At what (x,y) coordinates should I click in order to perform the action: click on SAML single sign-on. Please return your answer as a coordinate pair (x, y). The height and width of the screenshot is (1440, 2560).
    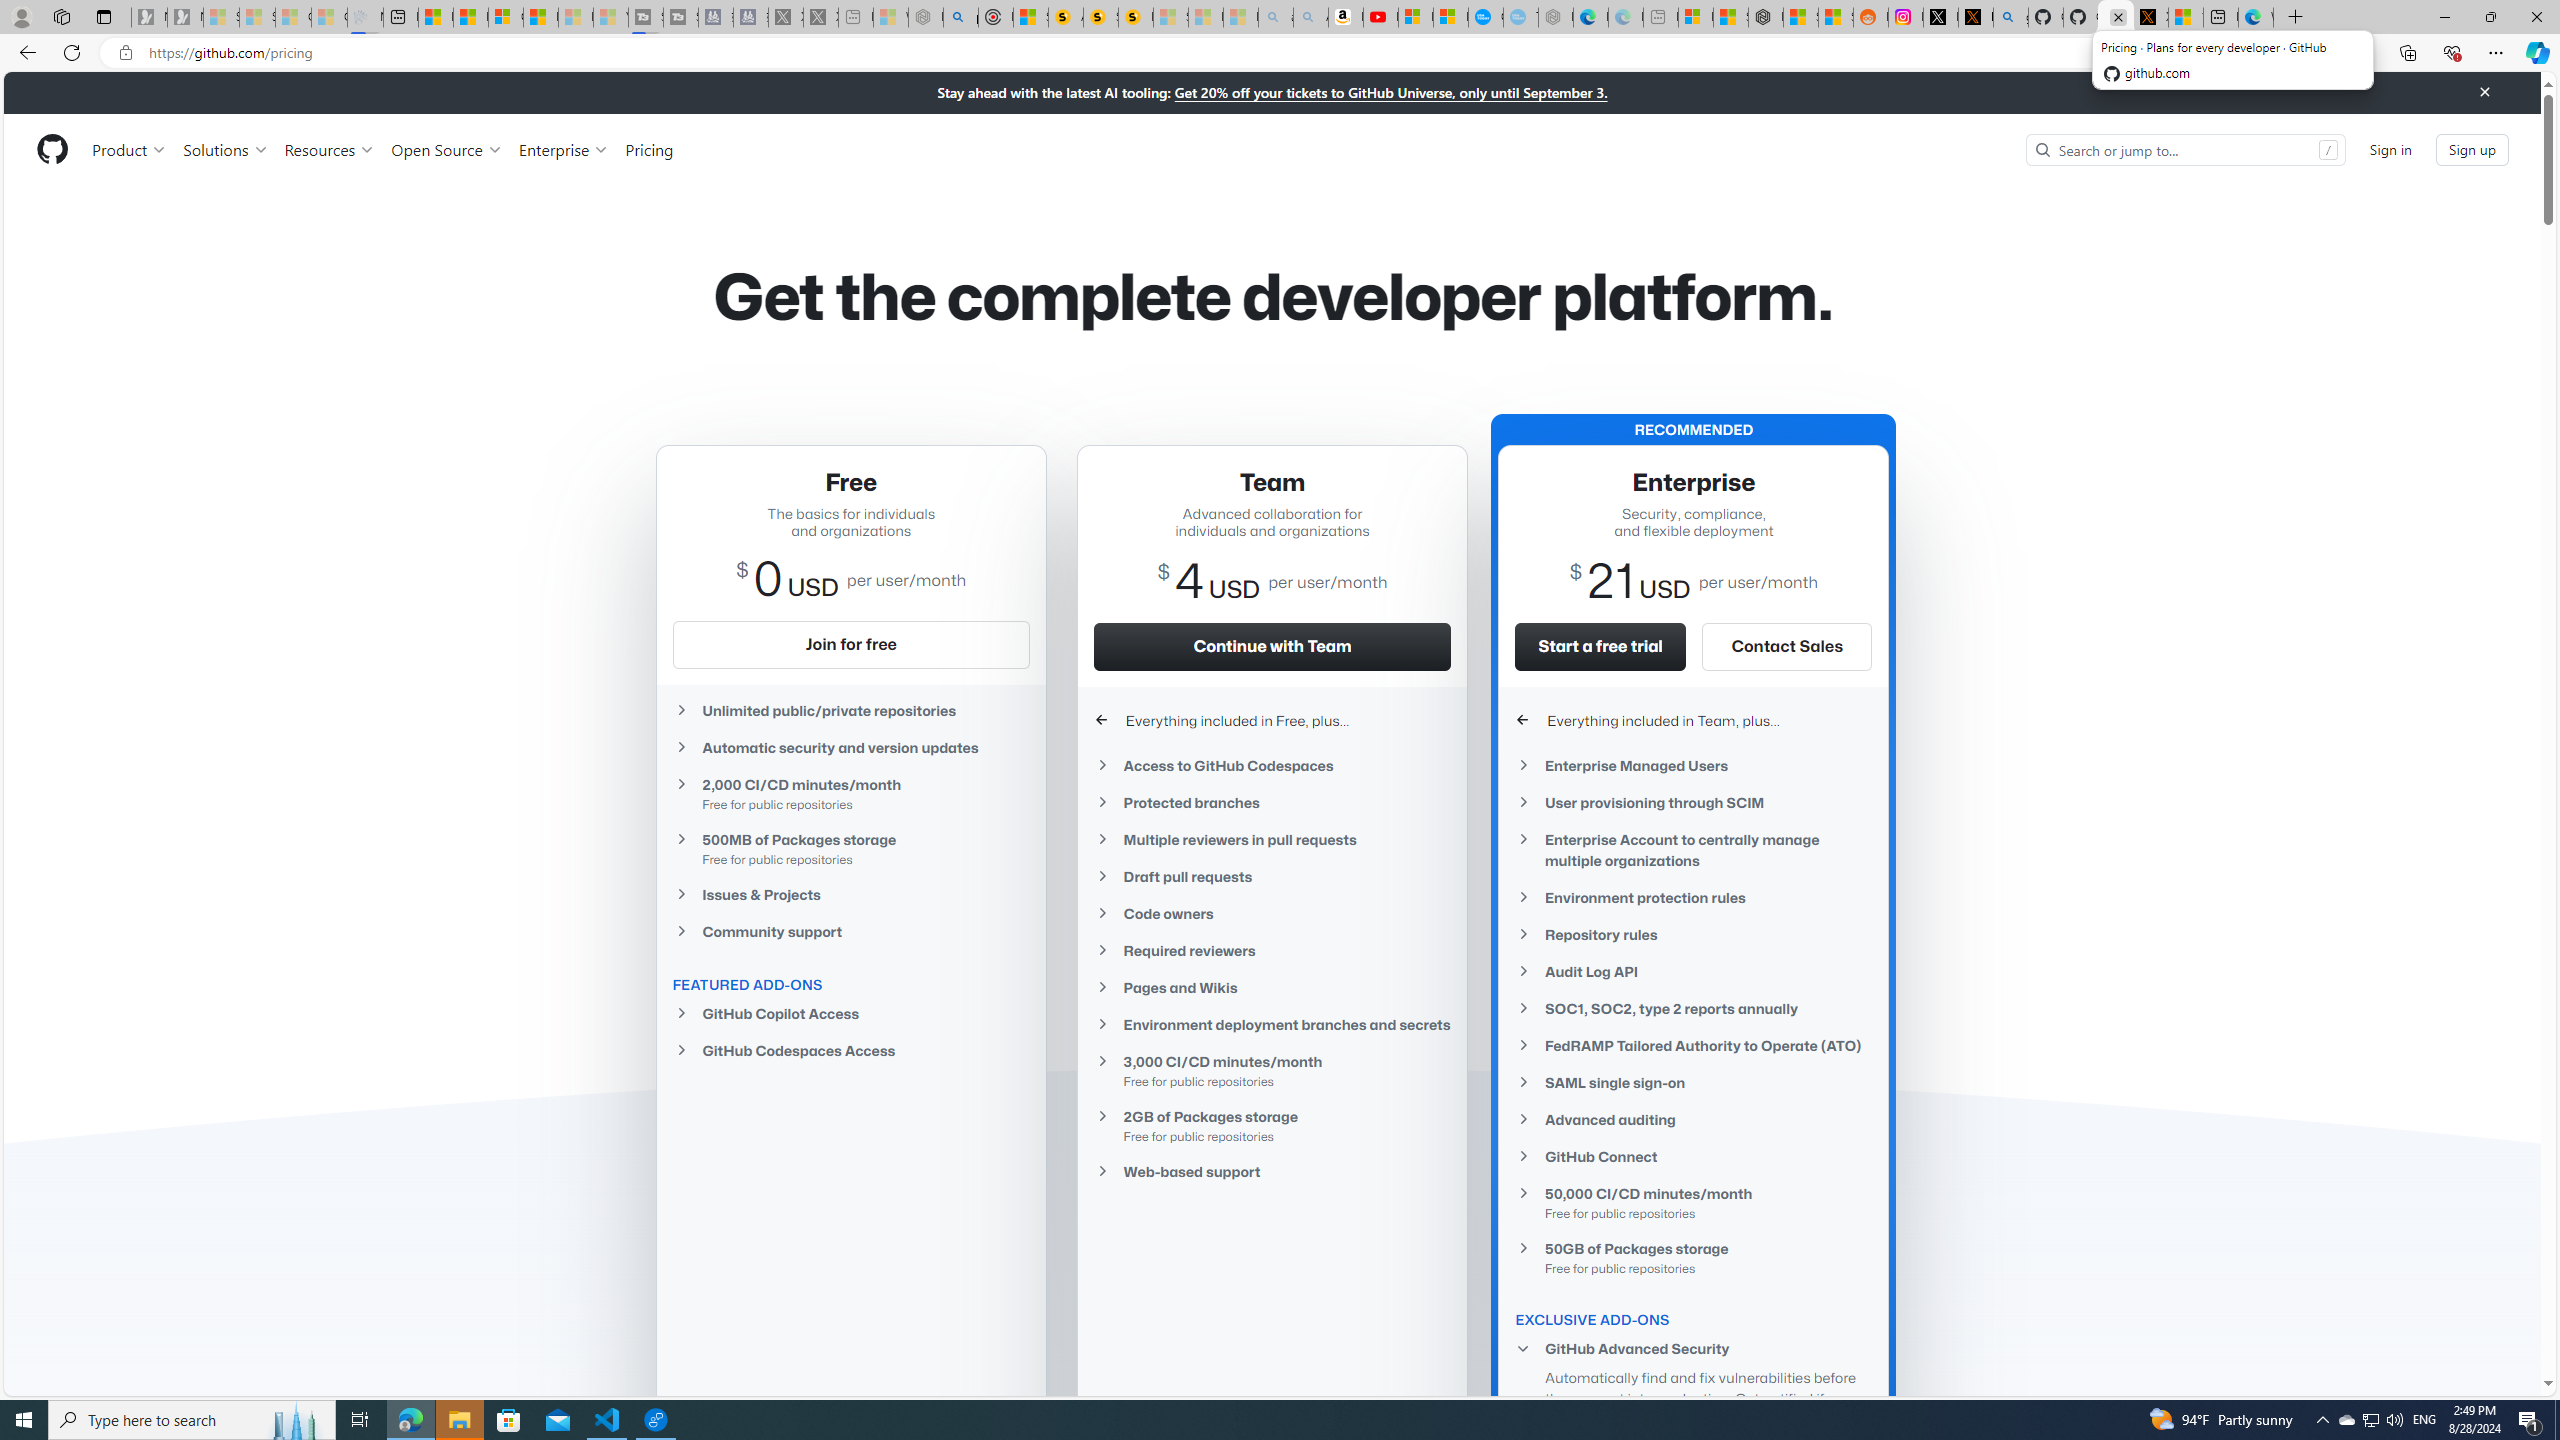
    Looking at the image, I should click on (1694, 1082).